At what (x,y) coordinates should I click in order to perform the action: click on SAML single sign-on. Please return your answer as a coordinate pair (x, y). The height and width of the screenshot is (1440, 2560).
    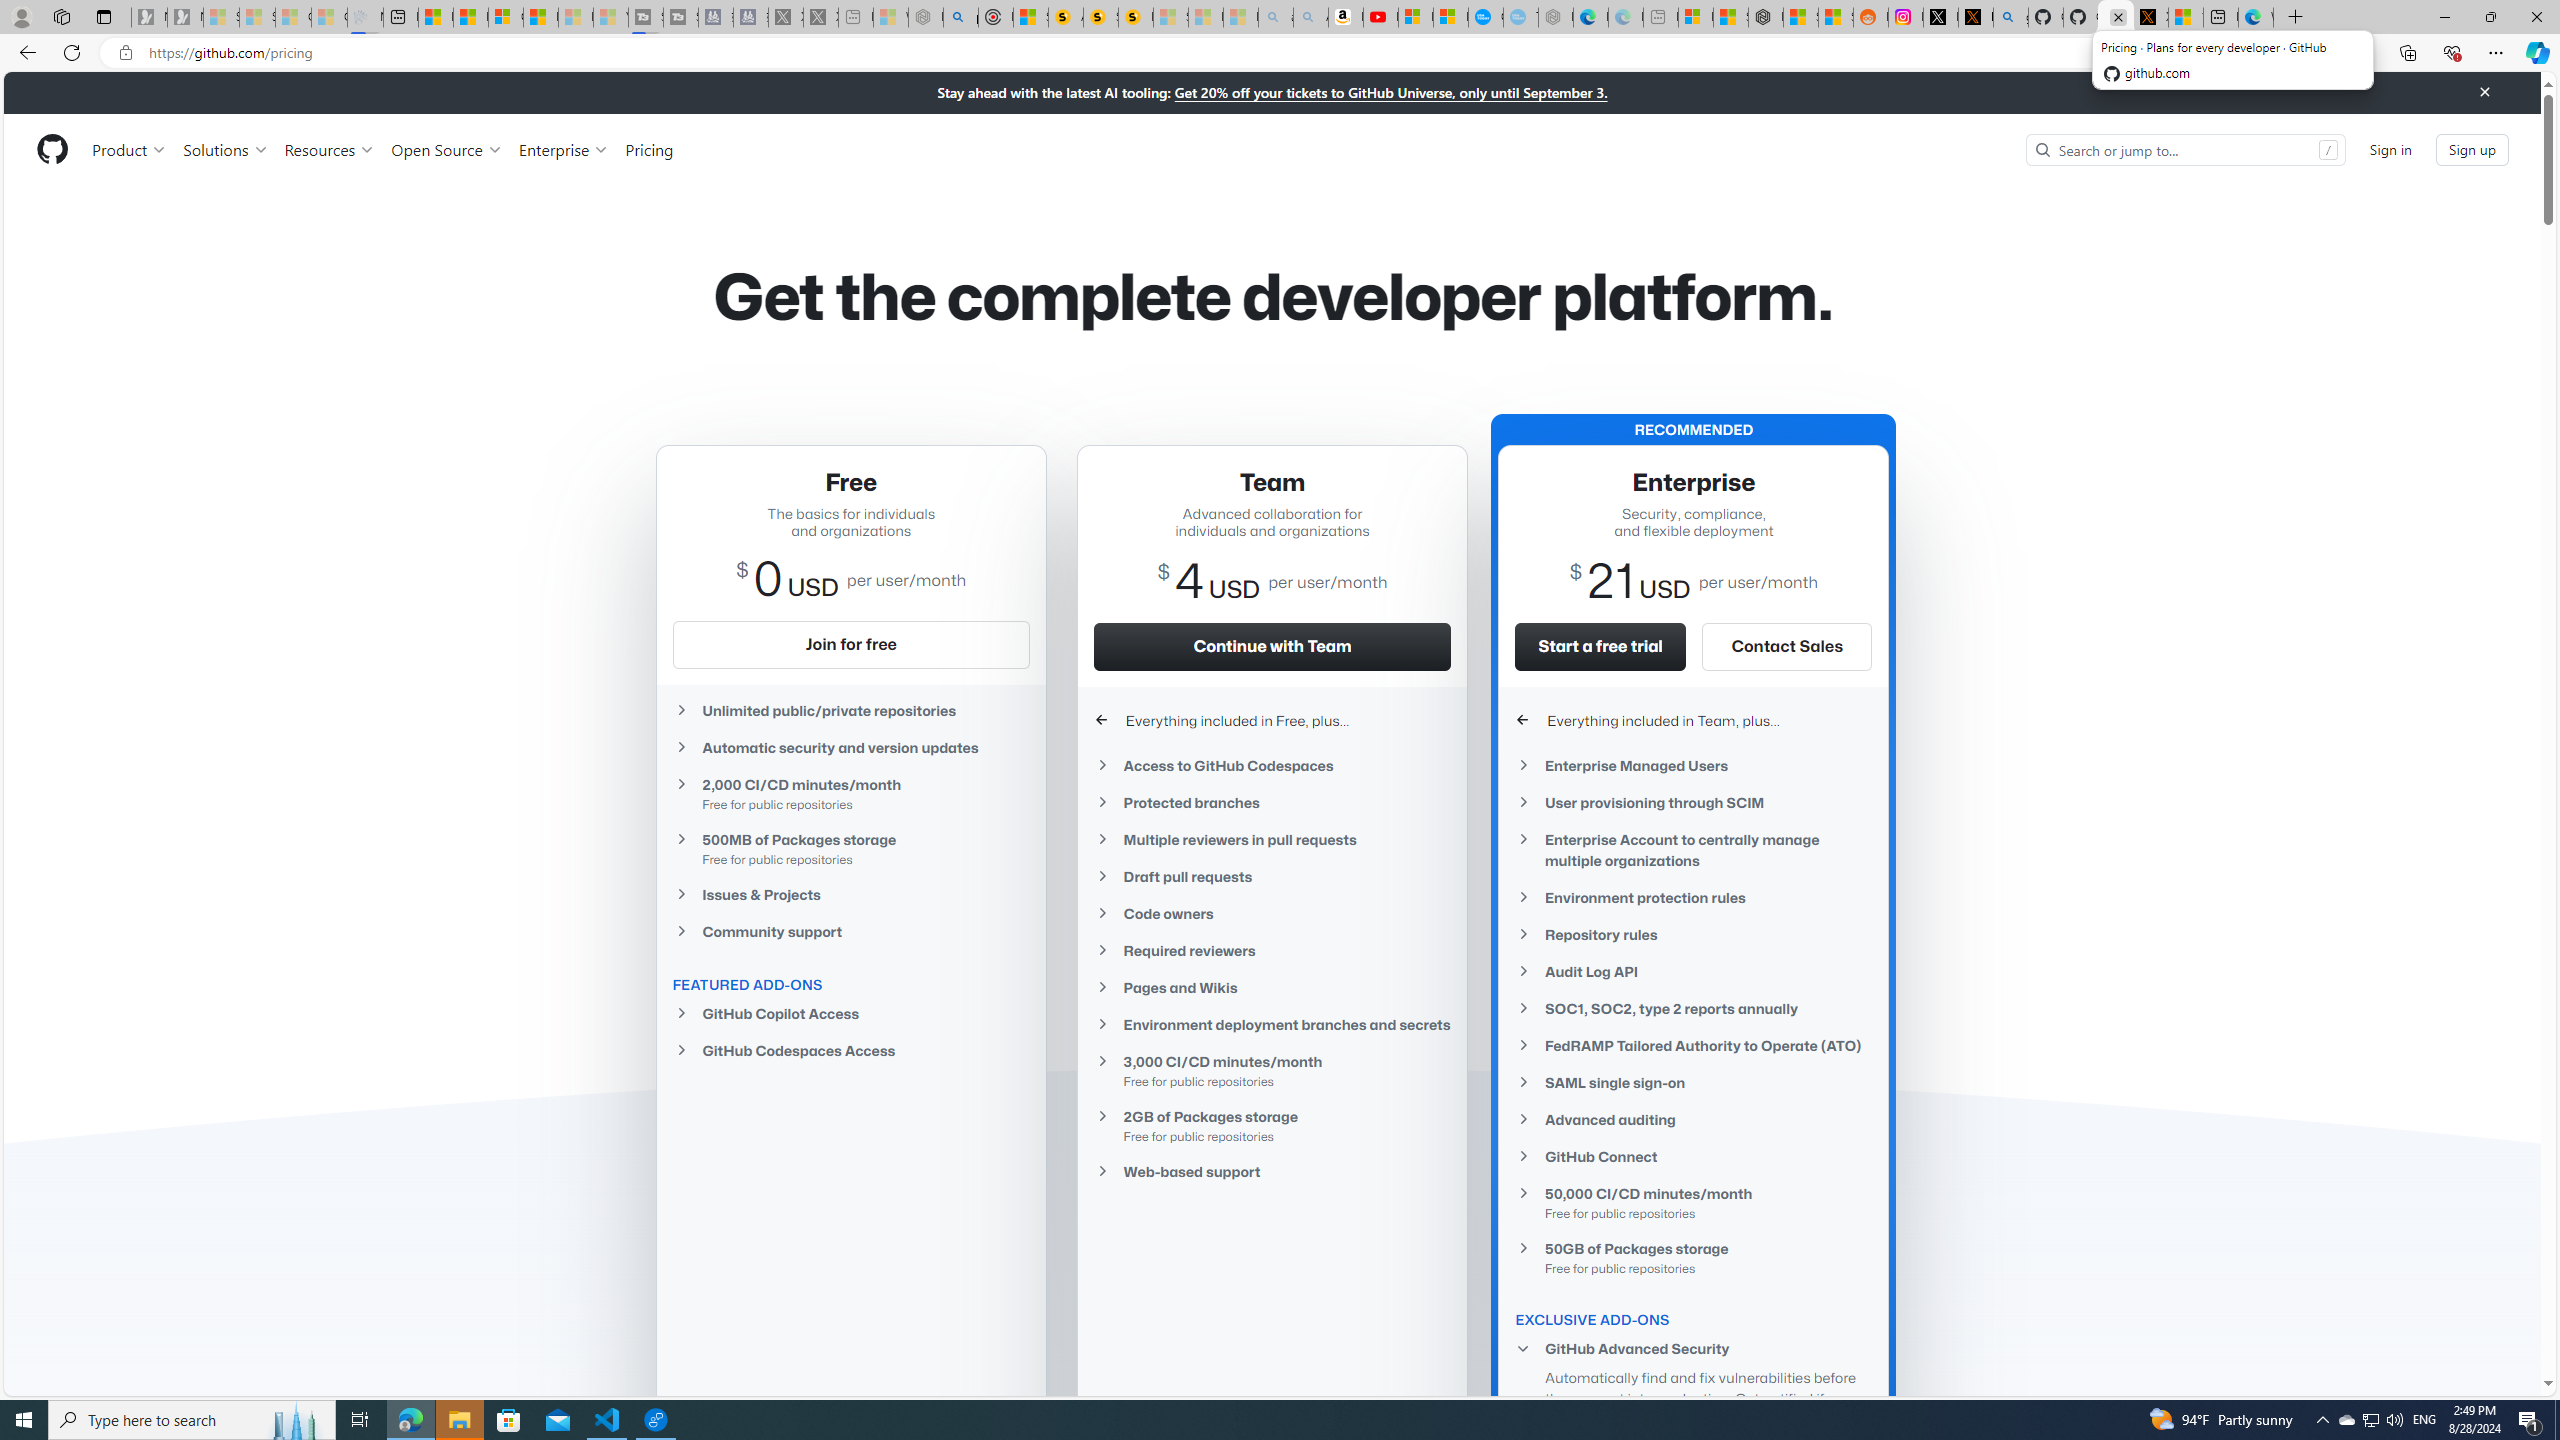
    Looking at the image, I should click on (1694, 1082).